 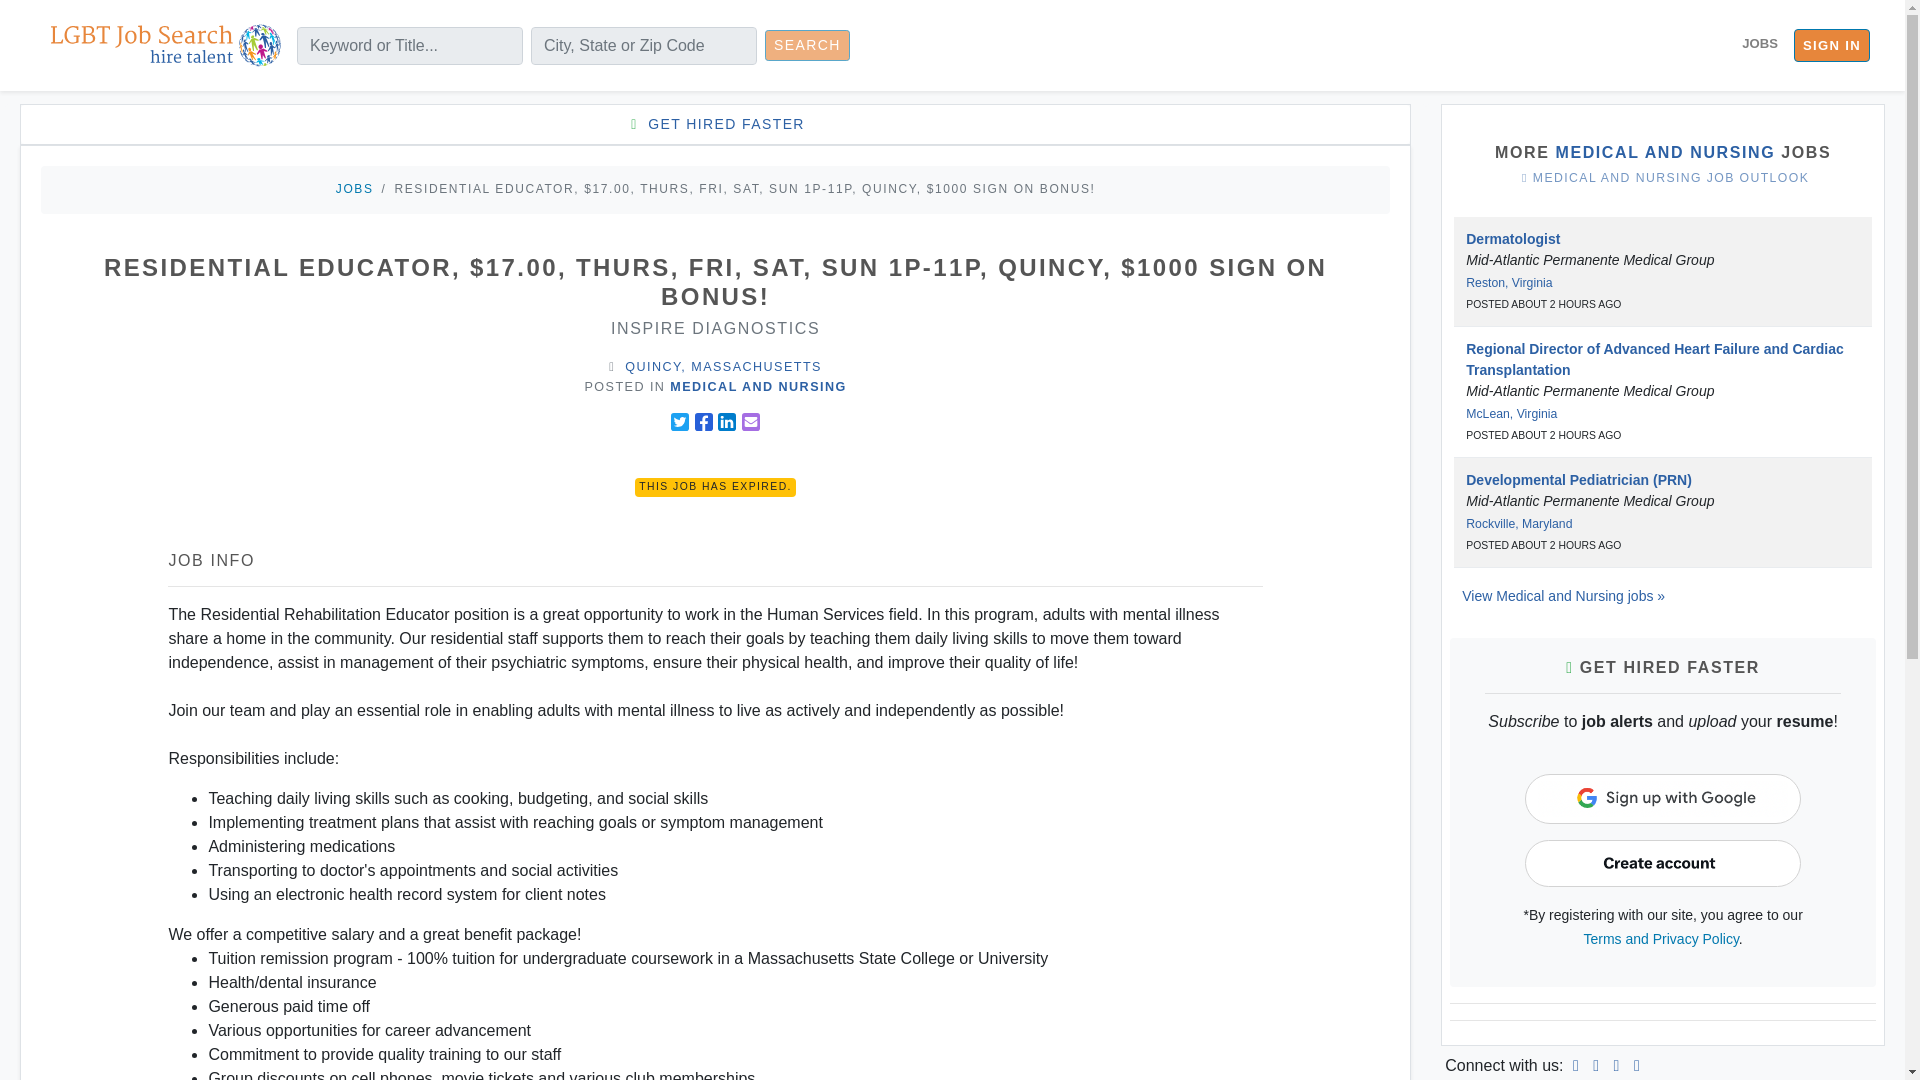 I want to click on Reston, Virginia, so click(x=1508, y=283).